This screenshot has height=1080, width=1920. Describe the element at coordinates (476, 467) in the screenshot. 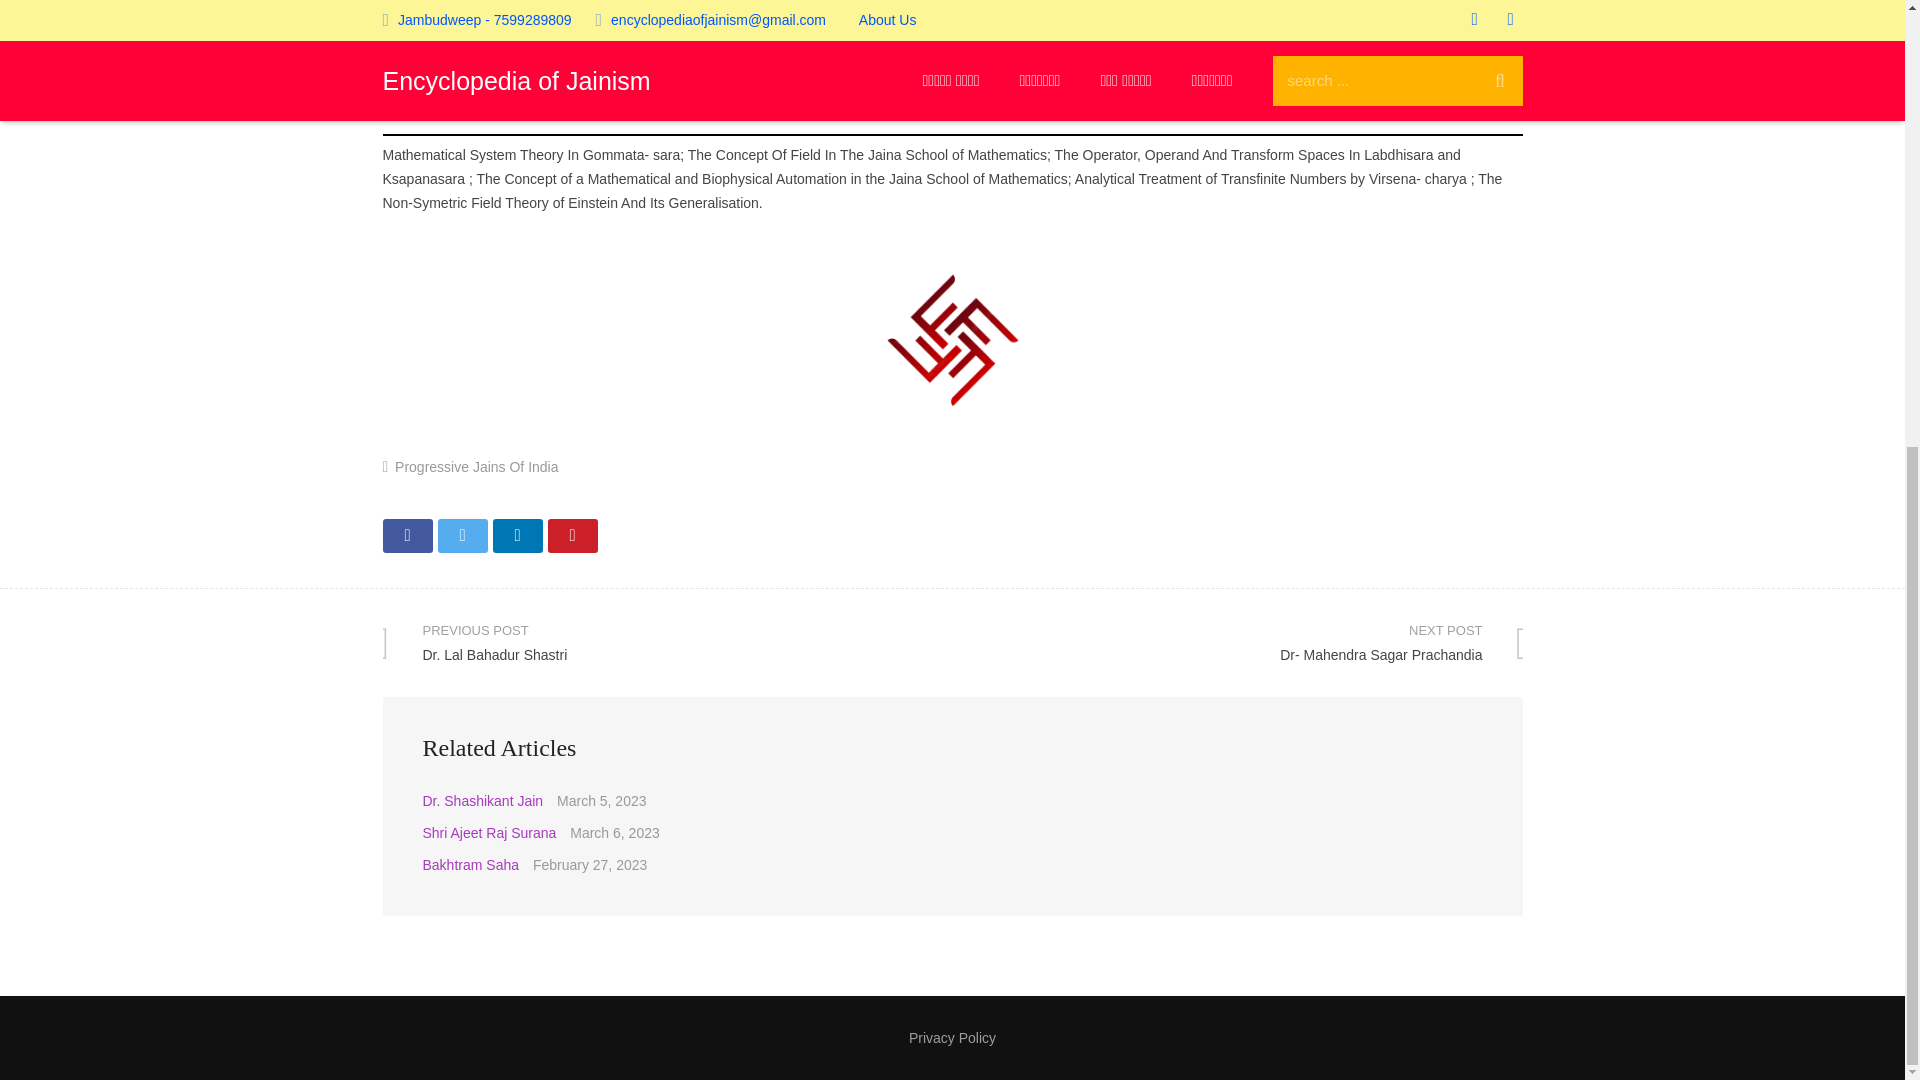

I see `Progressive Jains Of India` at that location.